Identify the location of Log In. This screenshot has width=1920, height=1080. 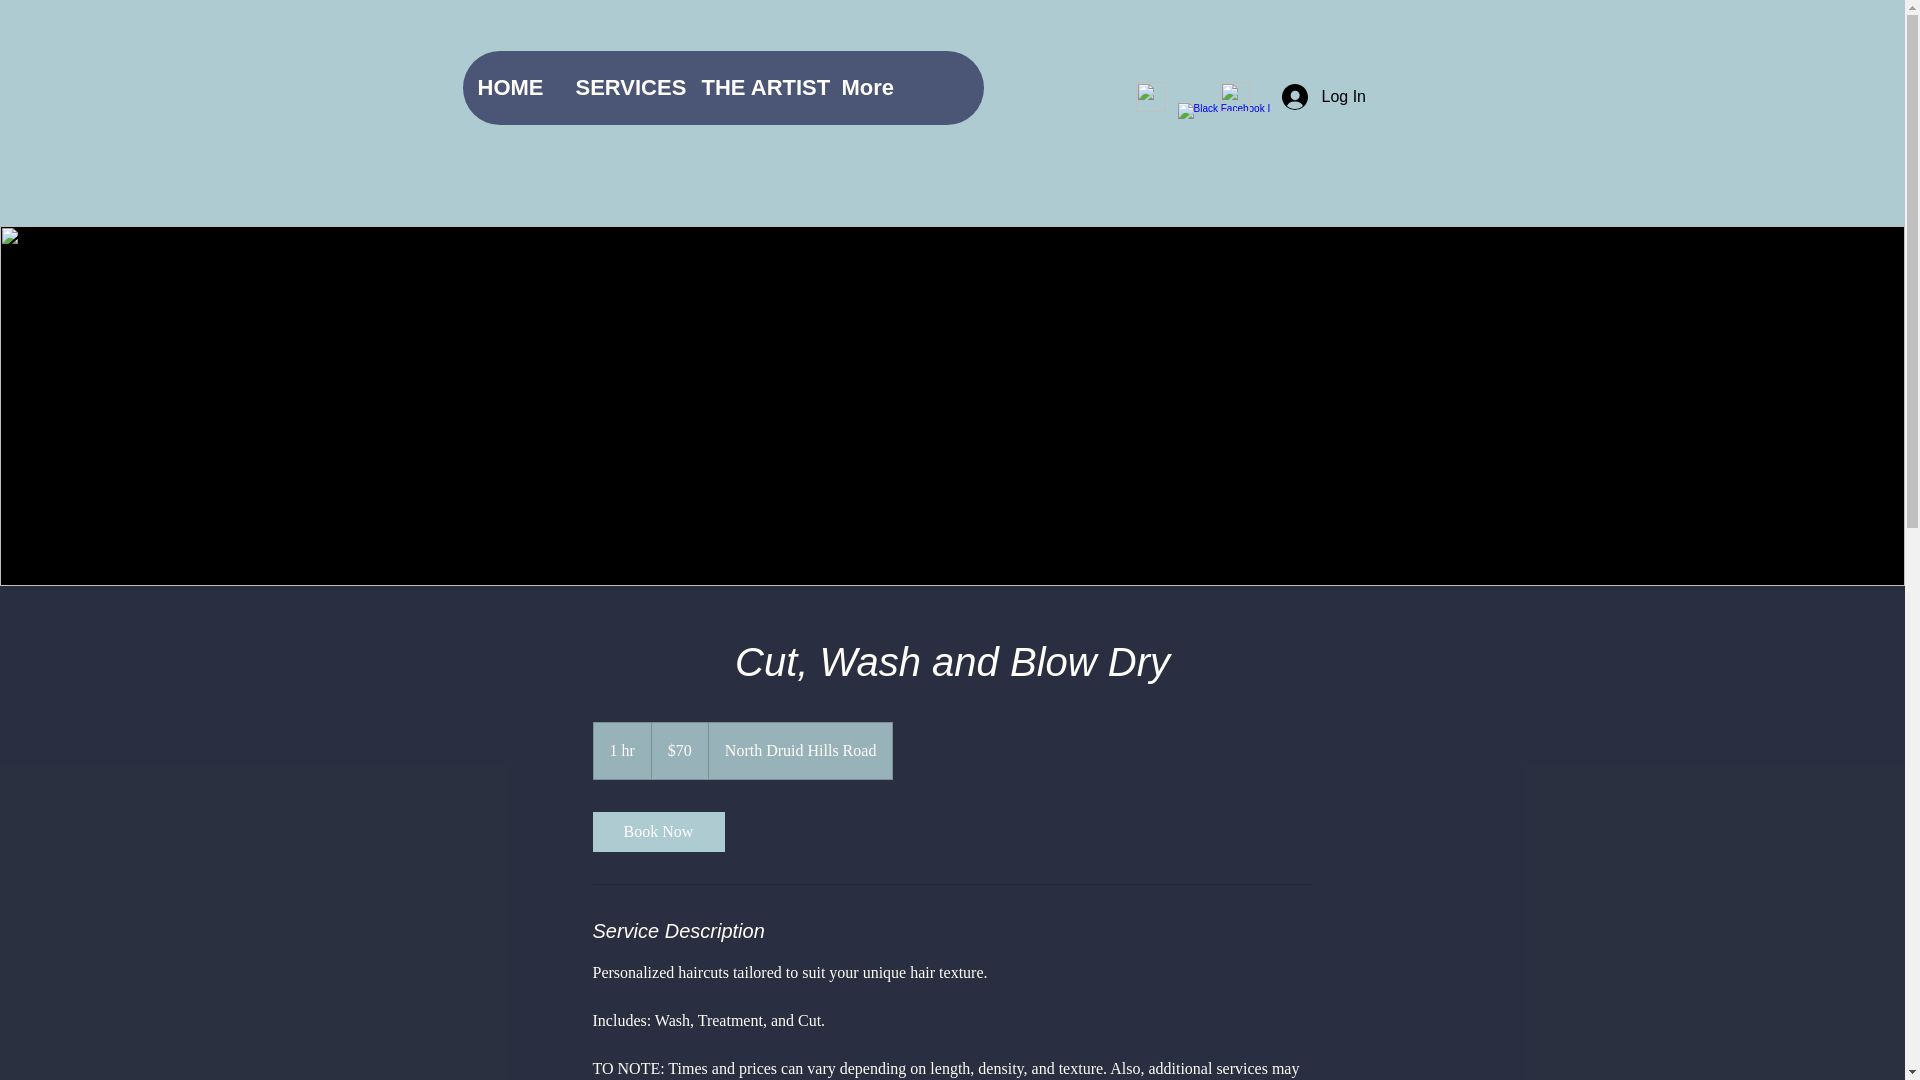
(1308, 96).